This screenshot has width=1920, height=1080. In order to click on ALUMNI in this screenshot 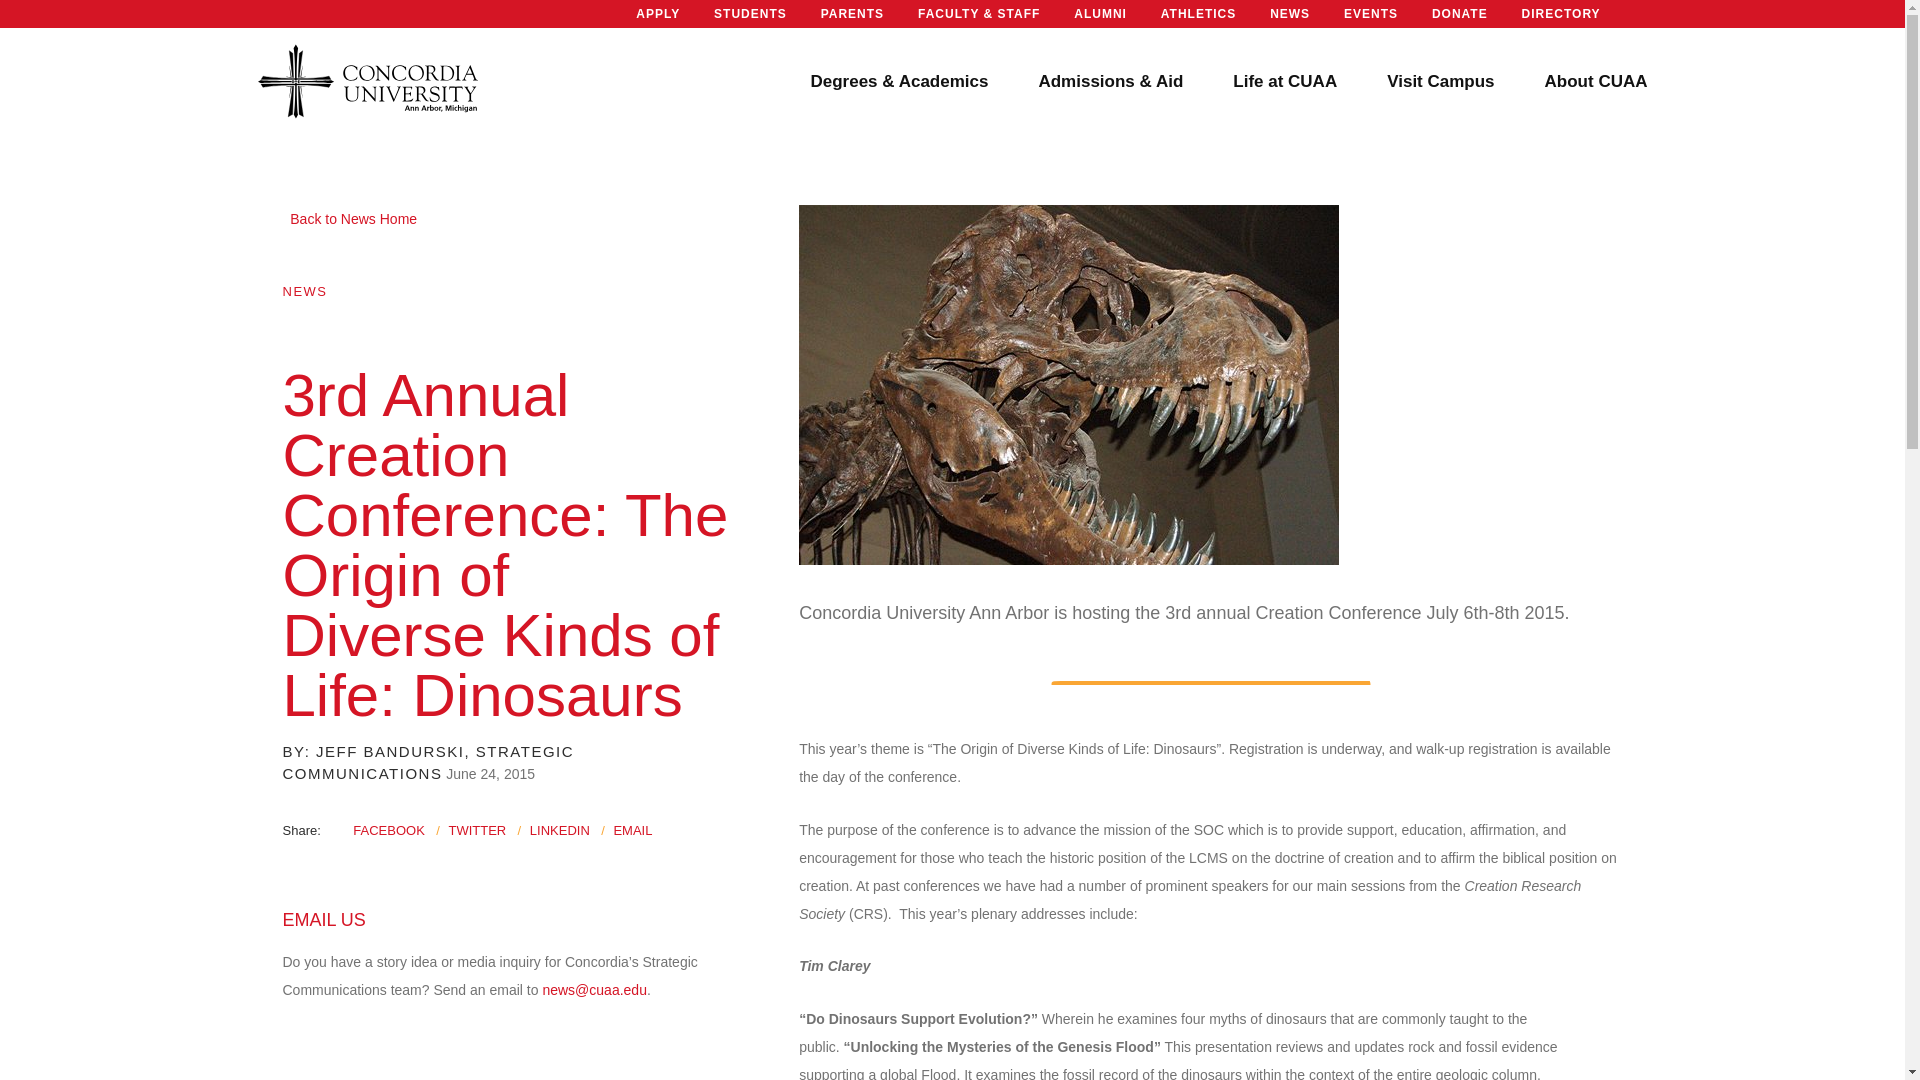, I will do `click(1100, 14)`.